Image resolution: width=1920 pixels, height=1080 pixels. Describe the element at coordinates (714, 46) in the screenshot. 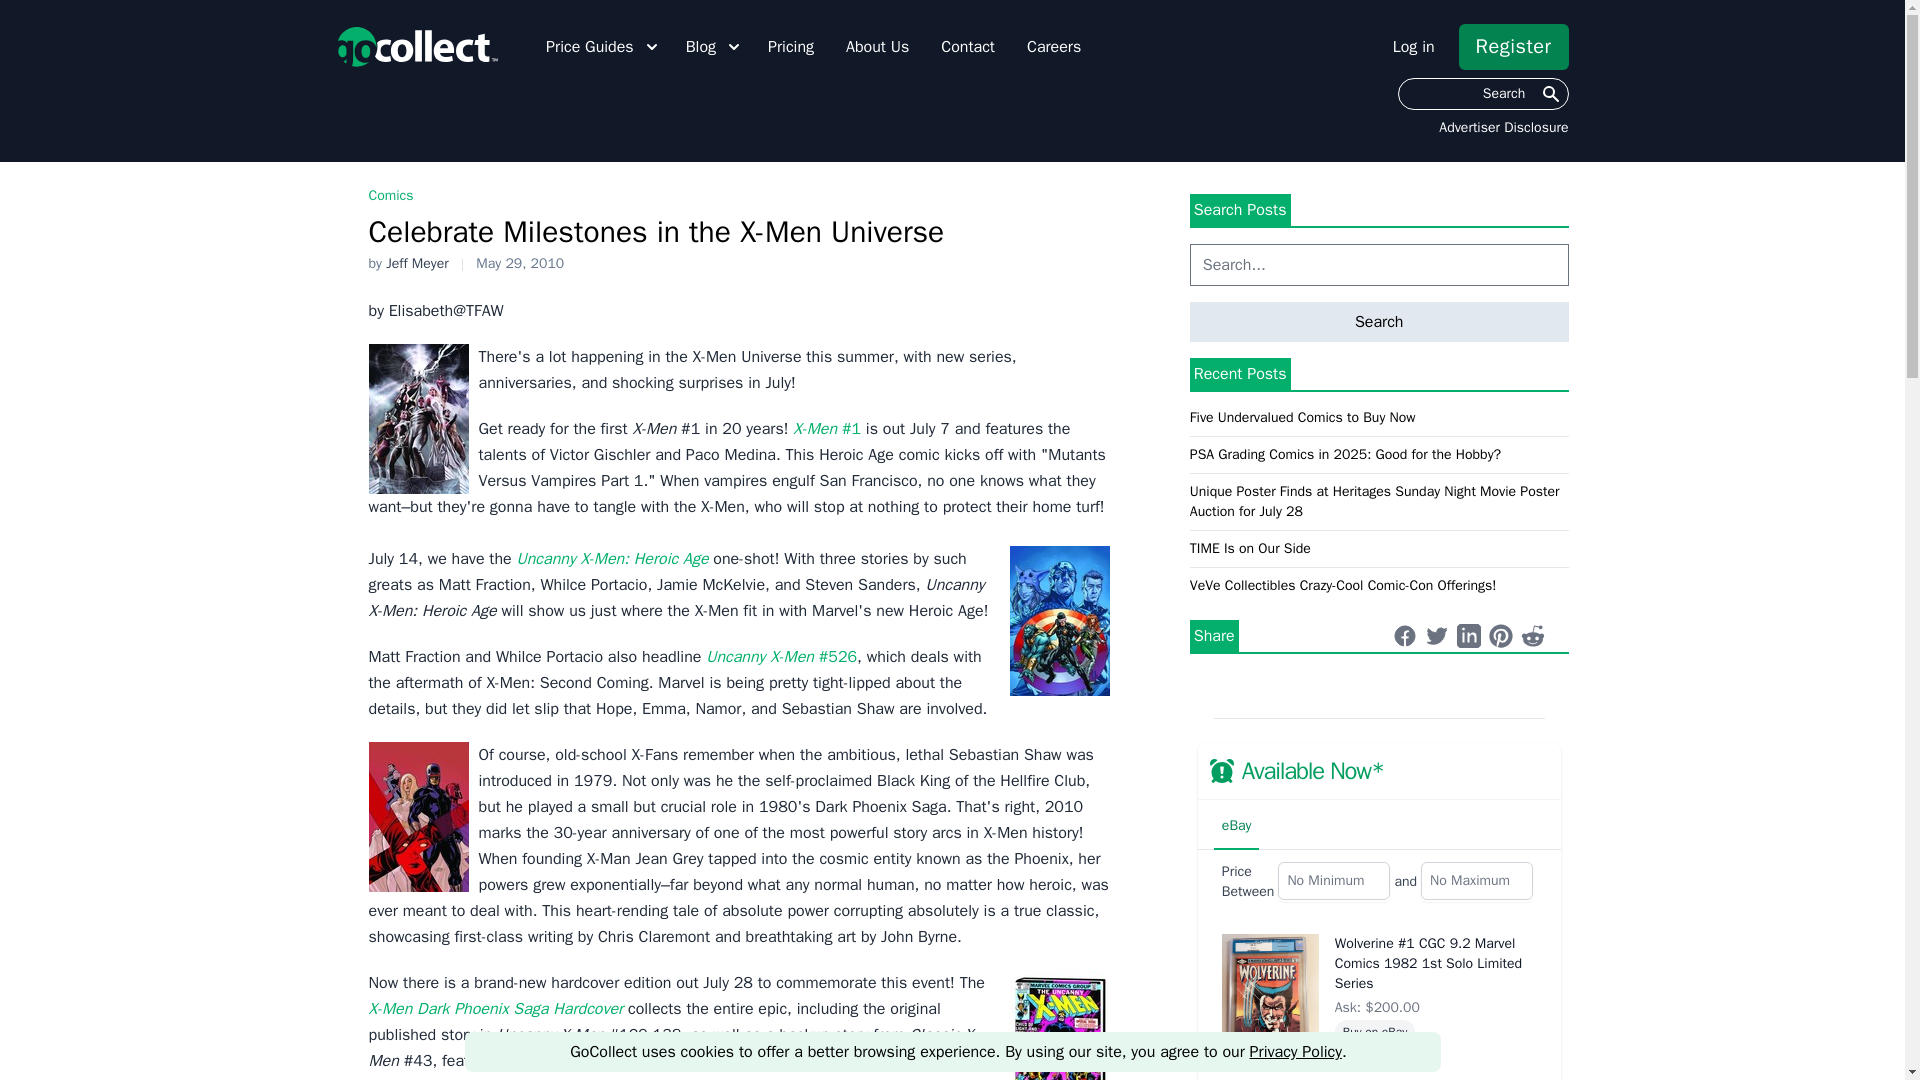

I see `Blog` at that location.